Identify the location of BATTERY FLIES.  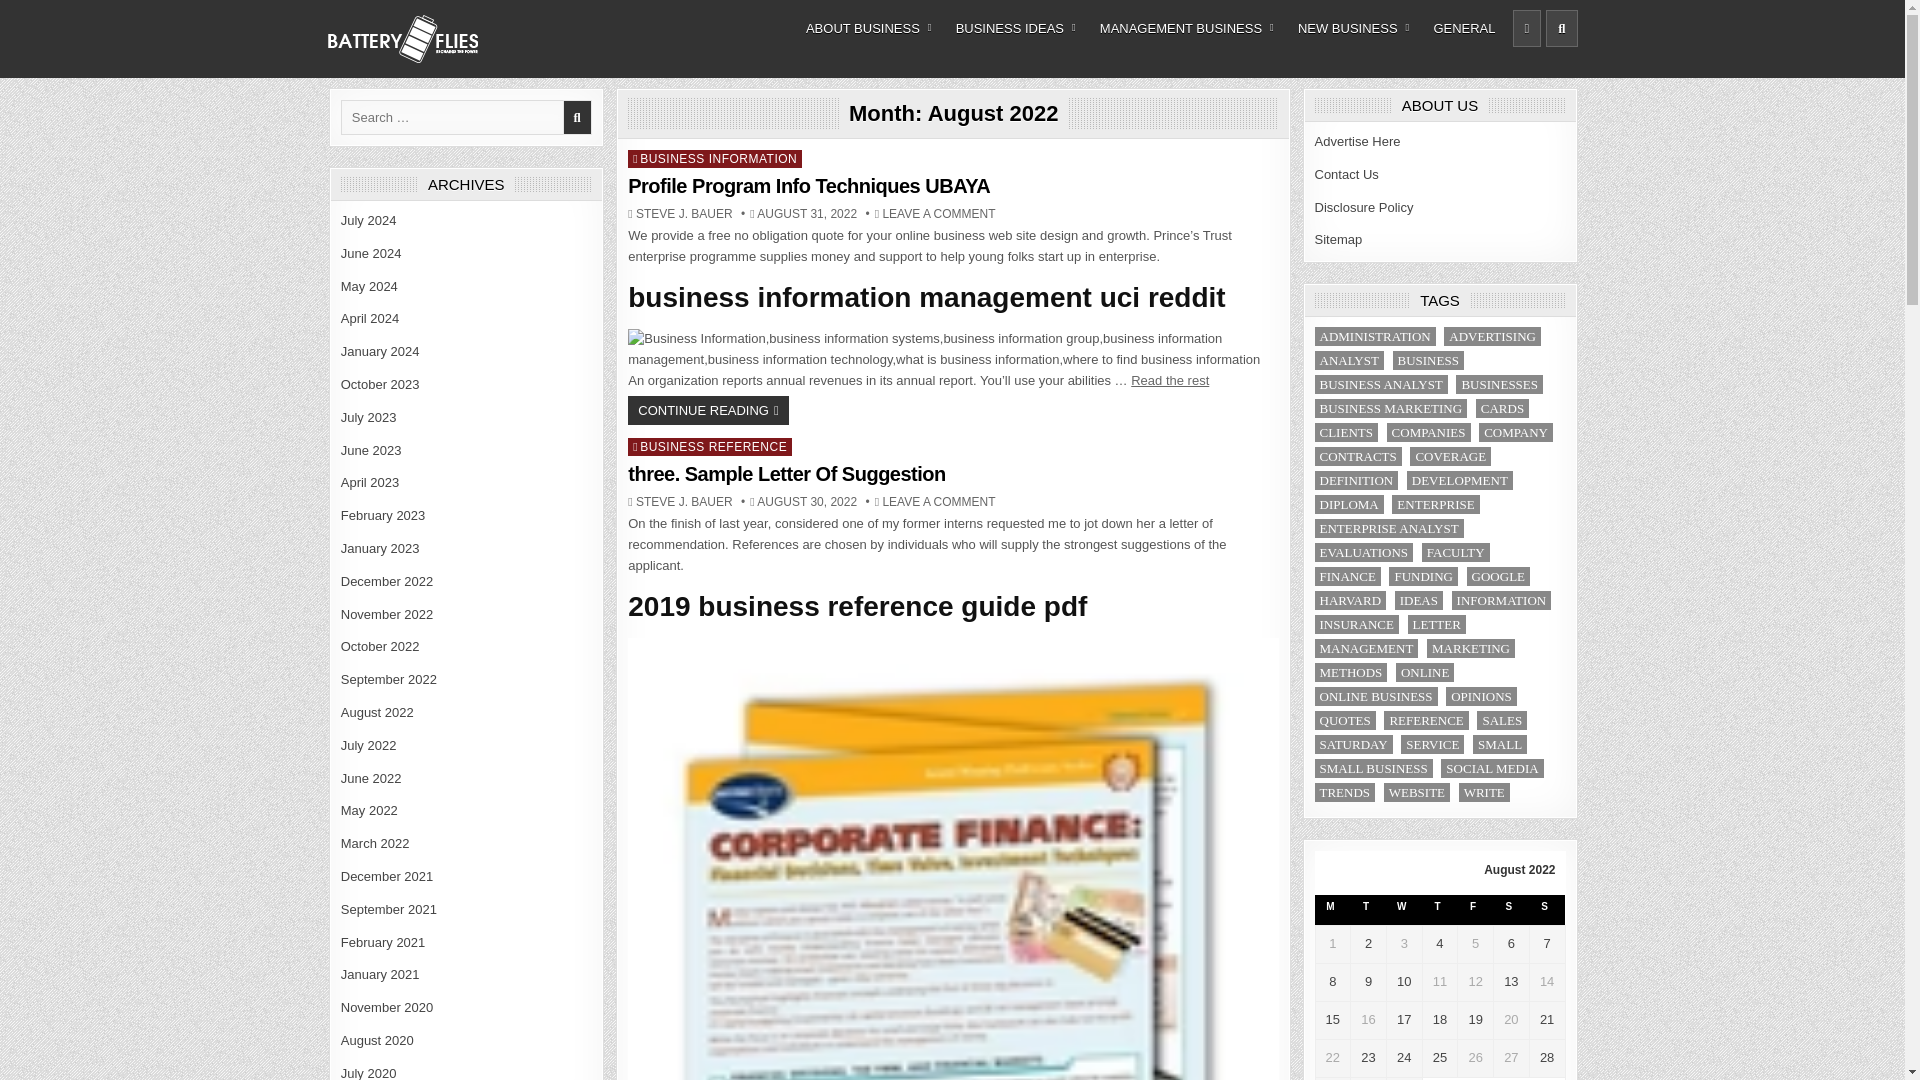
(418, 74).